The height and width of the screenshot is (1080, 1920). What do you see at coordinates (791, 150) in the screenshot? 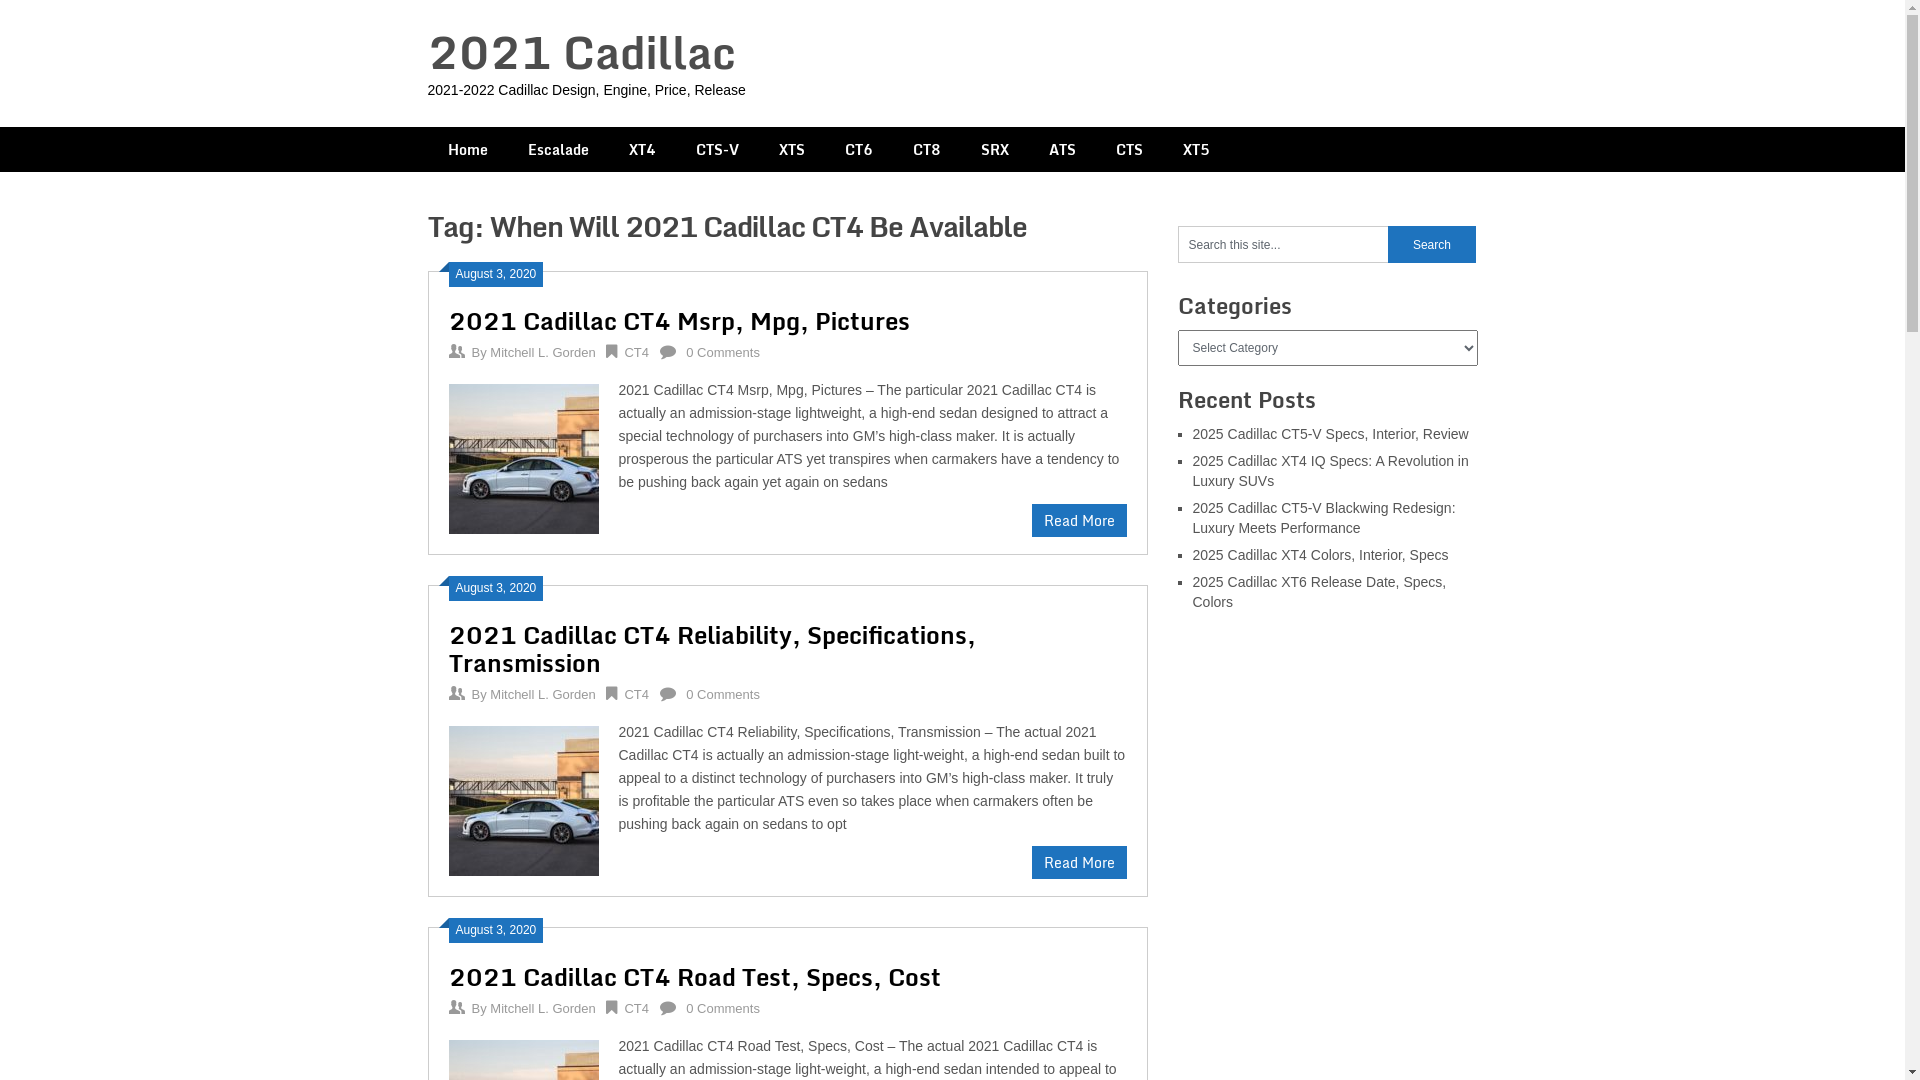
I see `XTS` at bounding box center [791, 150].